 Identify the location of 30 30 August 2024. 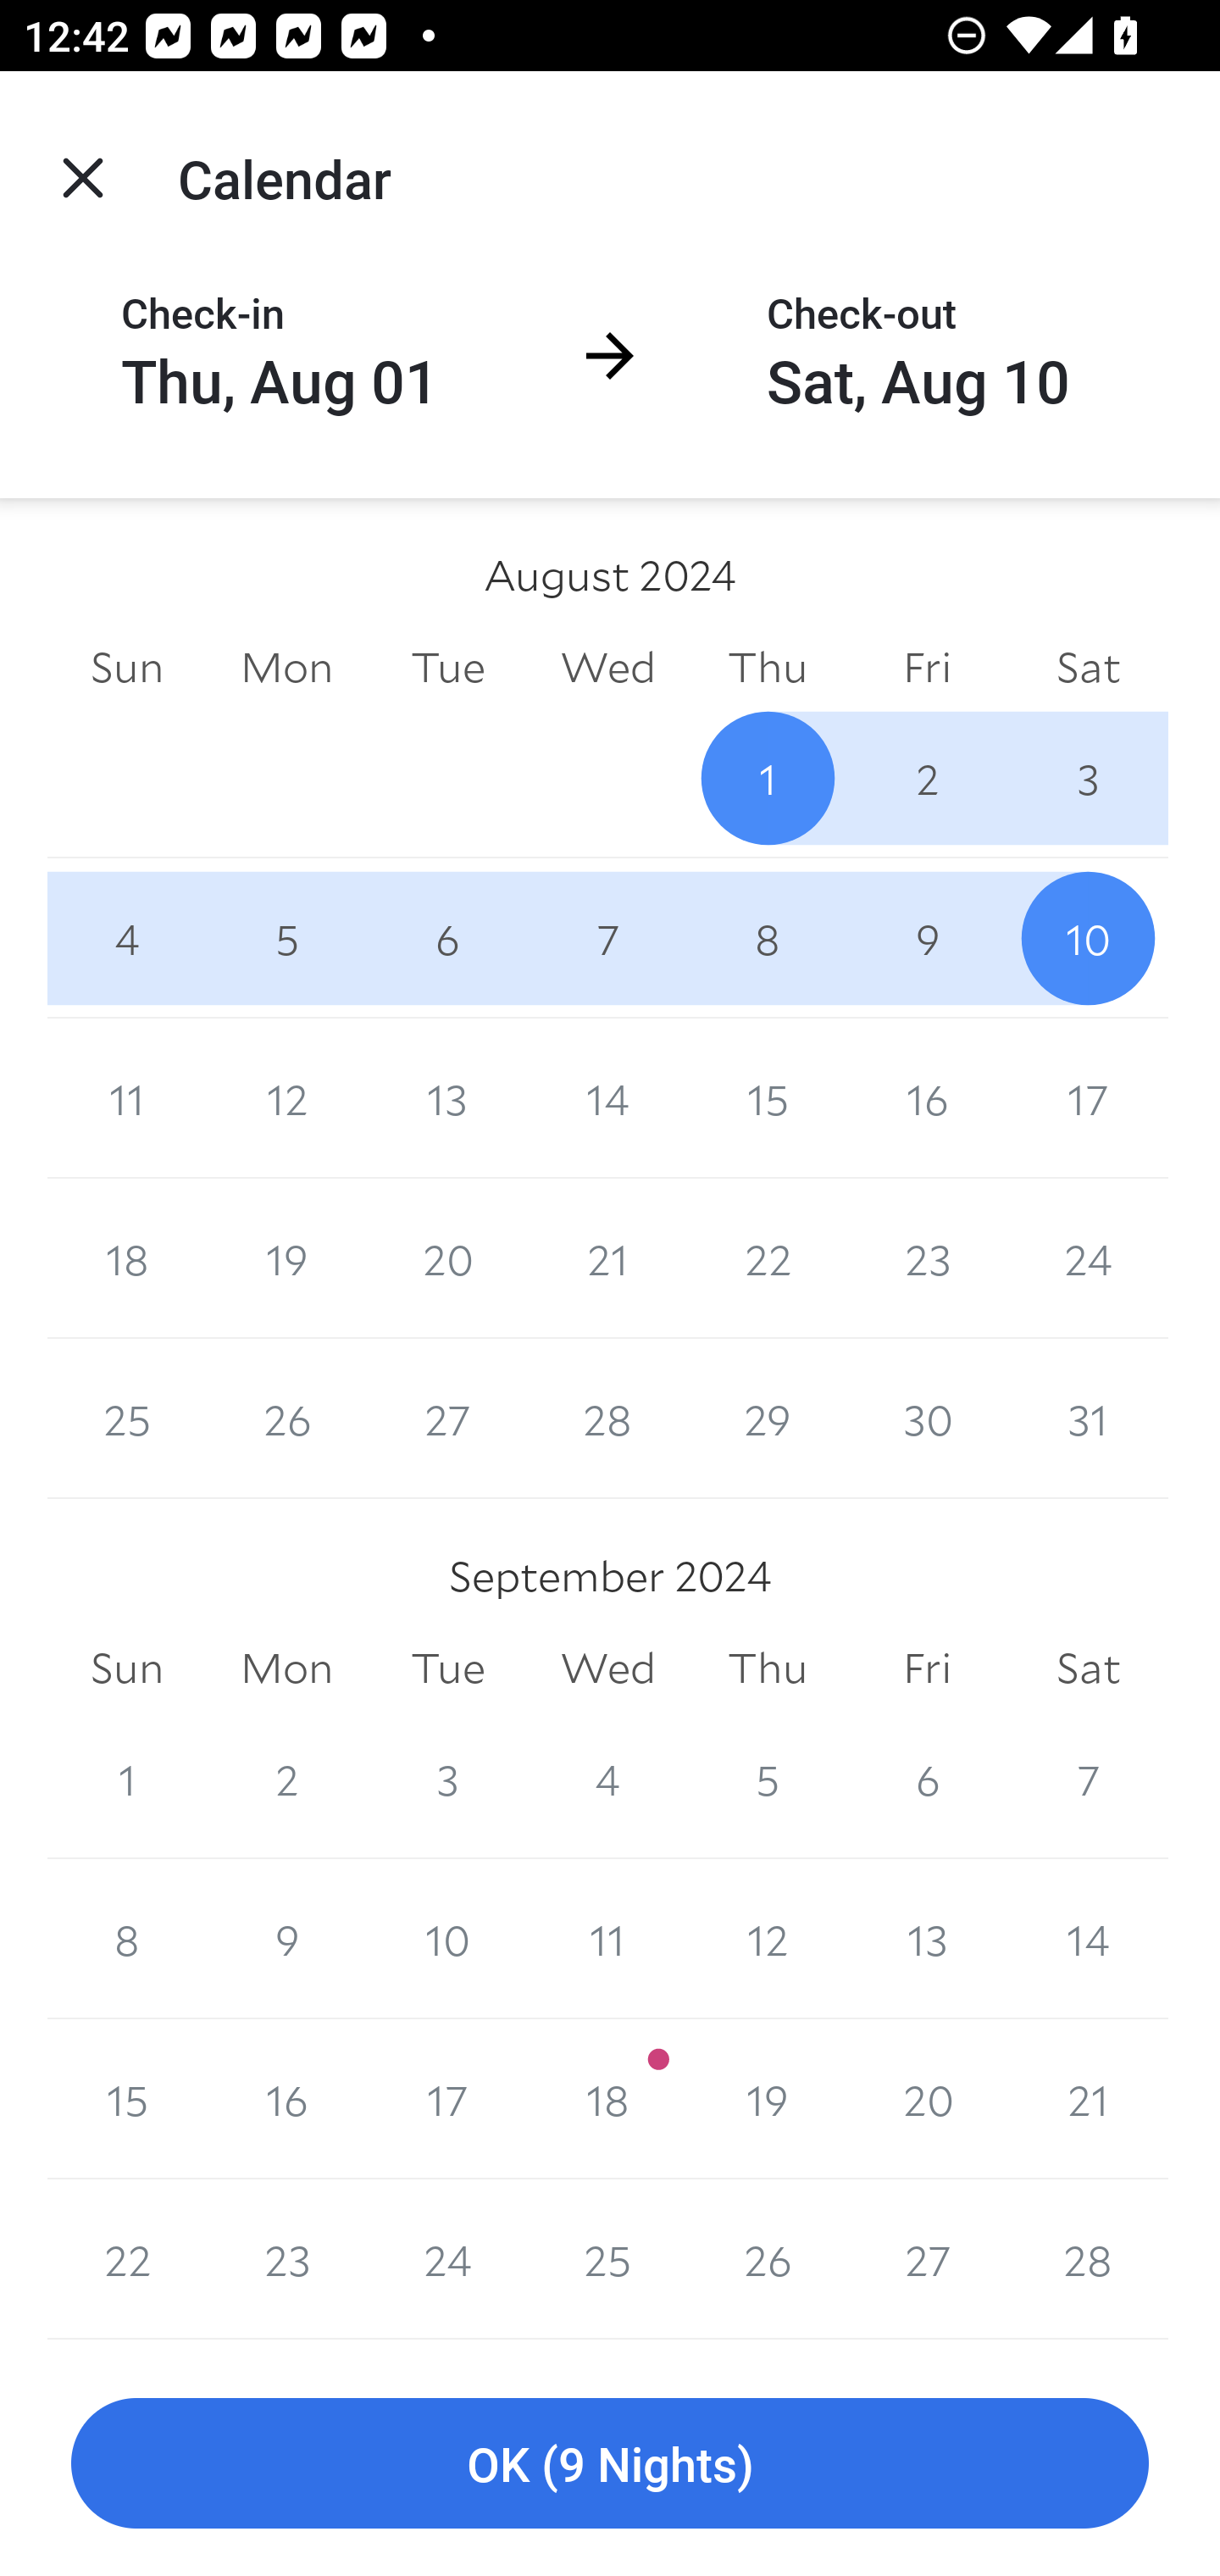
(927, 1418).